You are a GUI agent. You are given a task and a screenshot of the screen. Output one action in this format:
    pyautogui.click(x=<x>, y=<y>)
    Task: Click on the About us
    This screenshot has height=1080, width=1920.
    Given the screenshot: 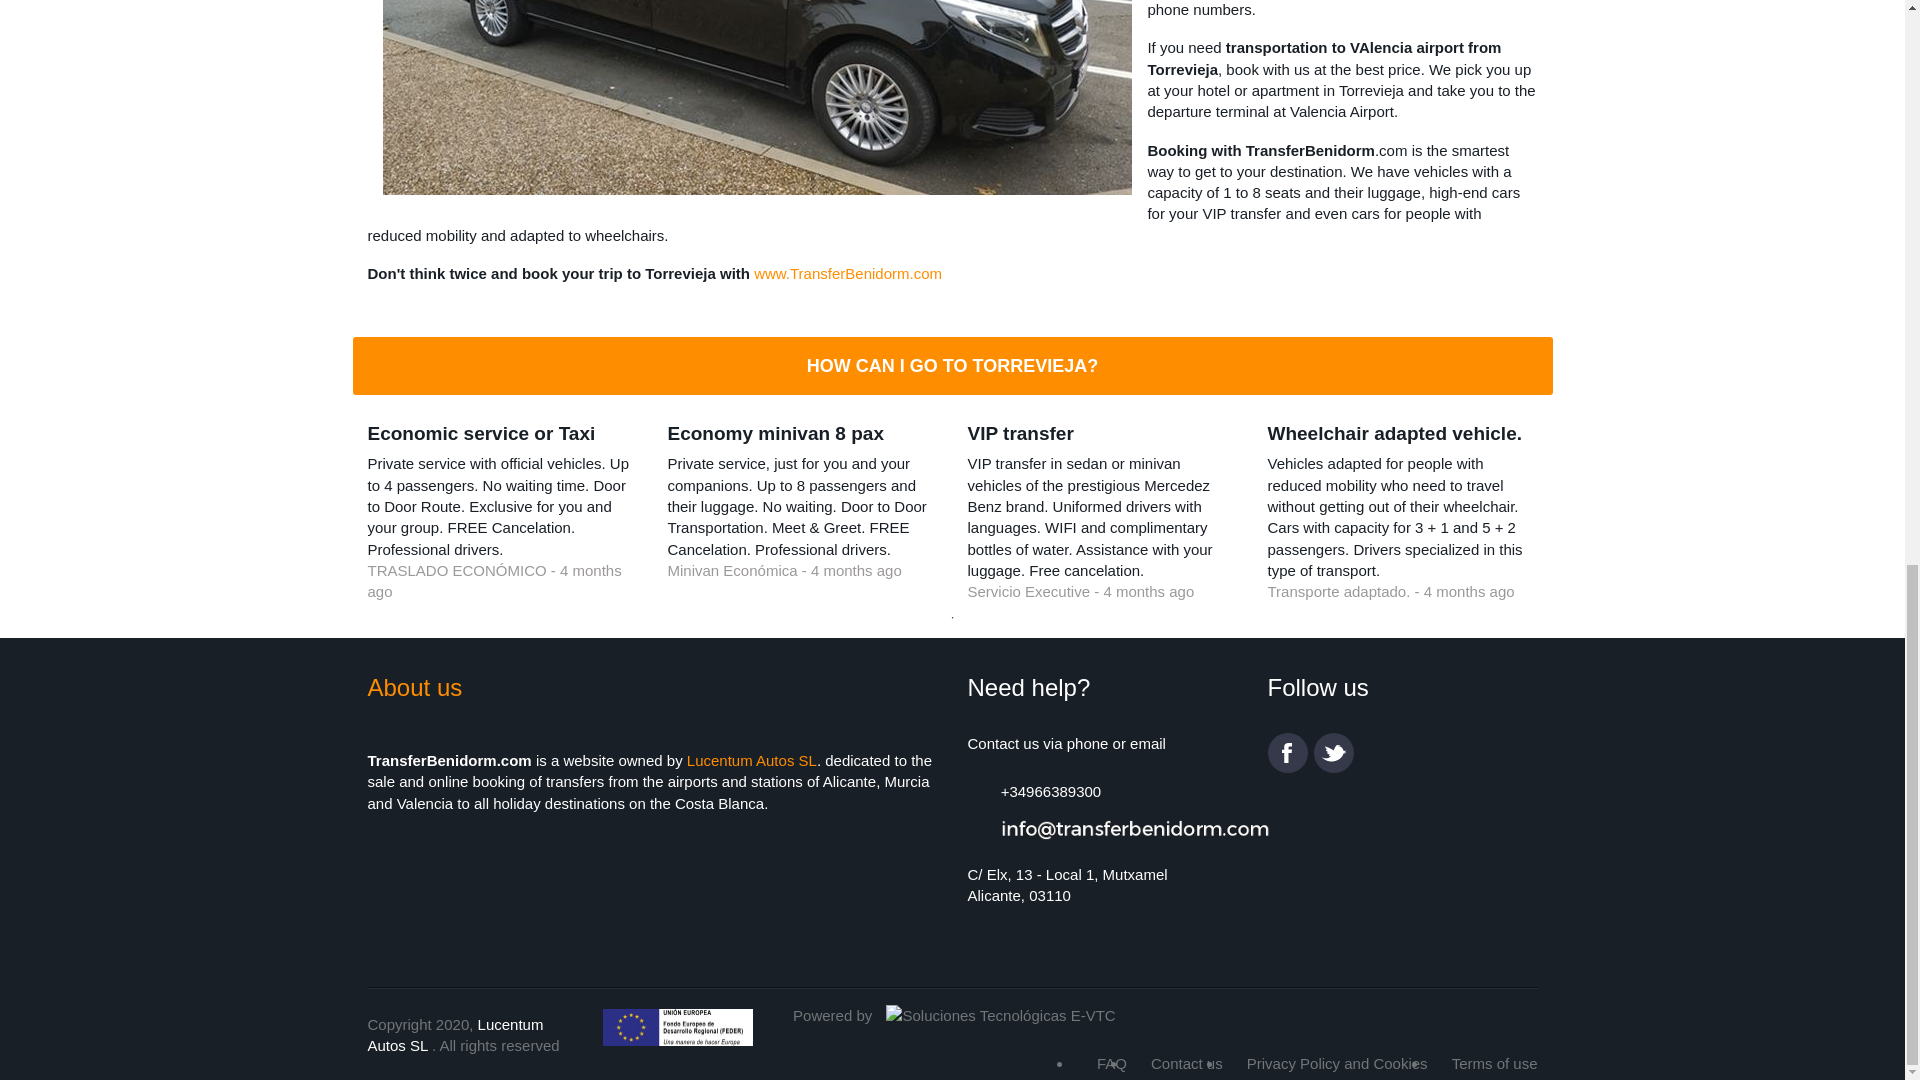 What is the action you would take?
    pyautogui.click(x=415, y=686)
    